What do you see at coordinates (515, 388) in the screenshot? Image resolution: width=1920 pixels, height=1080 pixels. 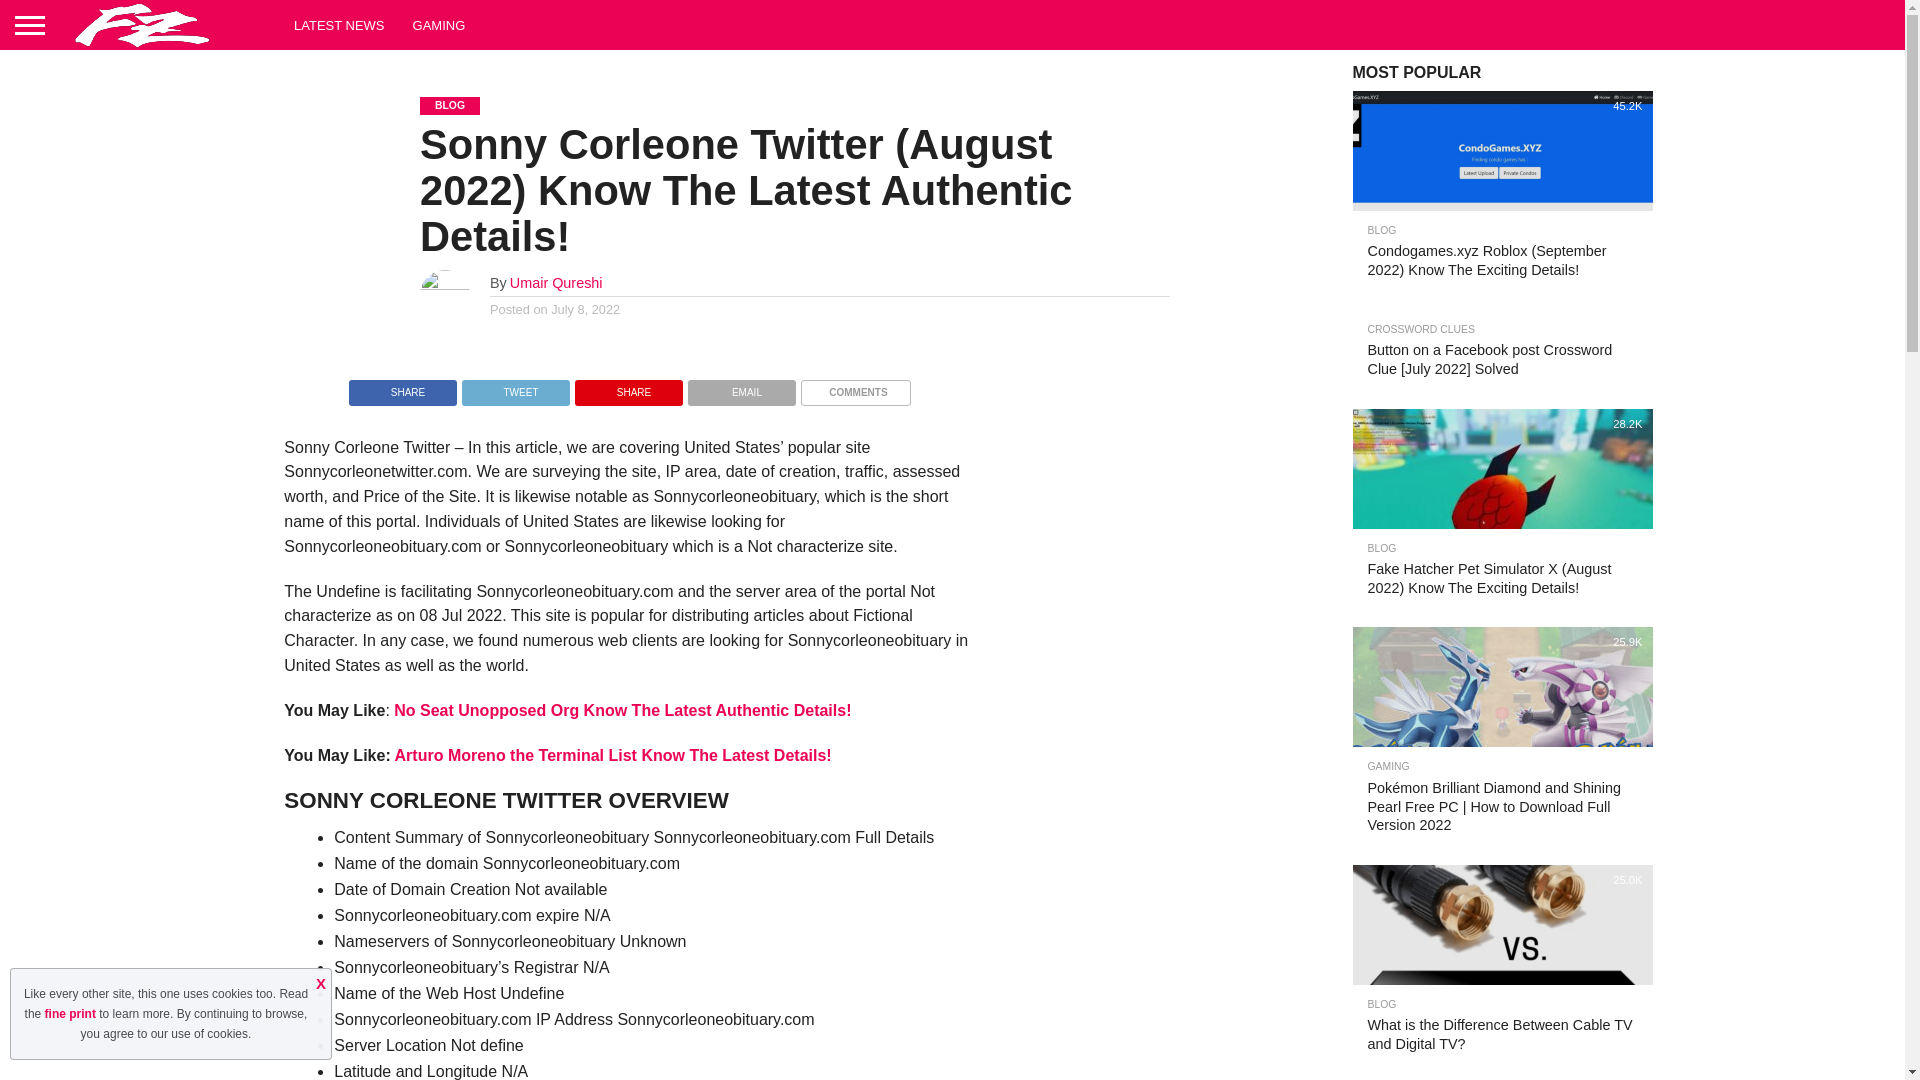 I see `Tweet This Post` at bounding box center [515, 388].